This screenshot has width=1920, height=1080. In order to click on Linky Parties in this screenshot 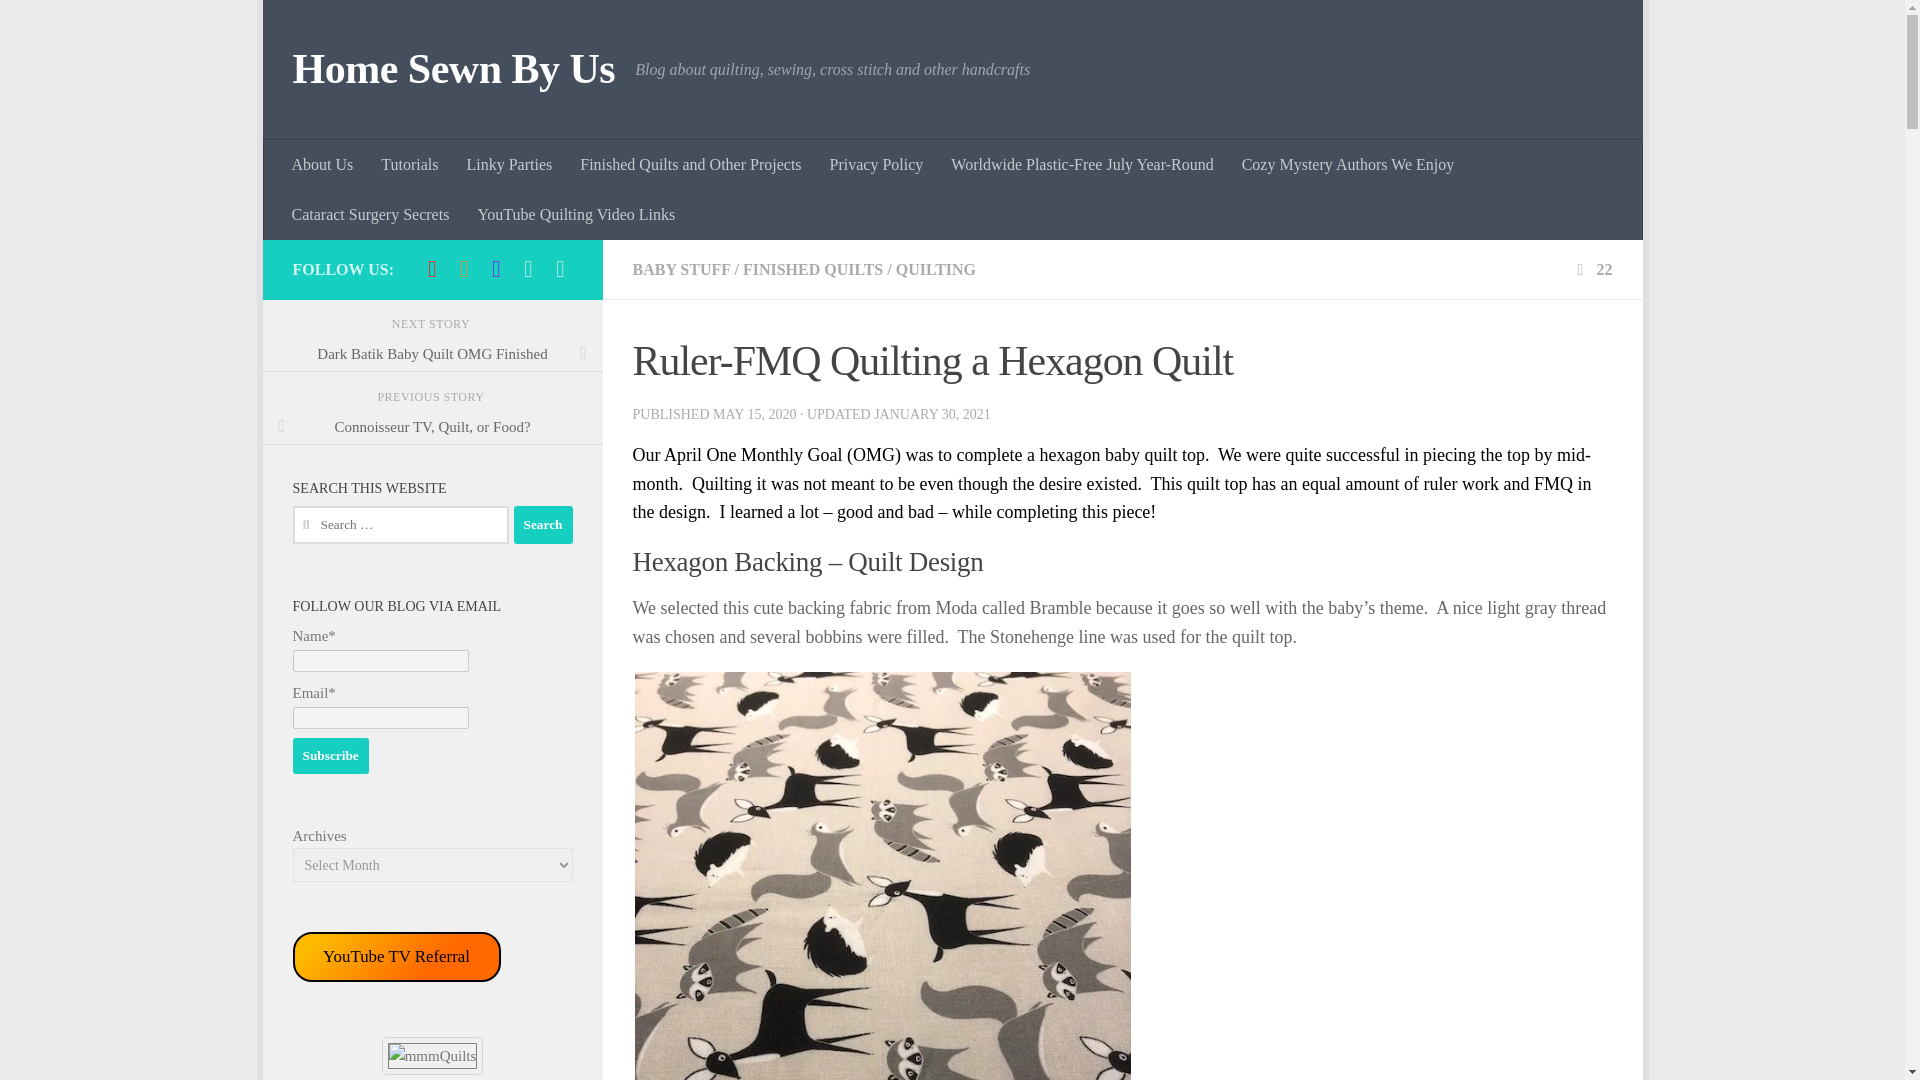, I will do `click(508, 165)`.